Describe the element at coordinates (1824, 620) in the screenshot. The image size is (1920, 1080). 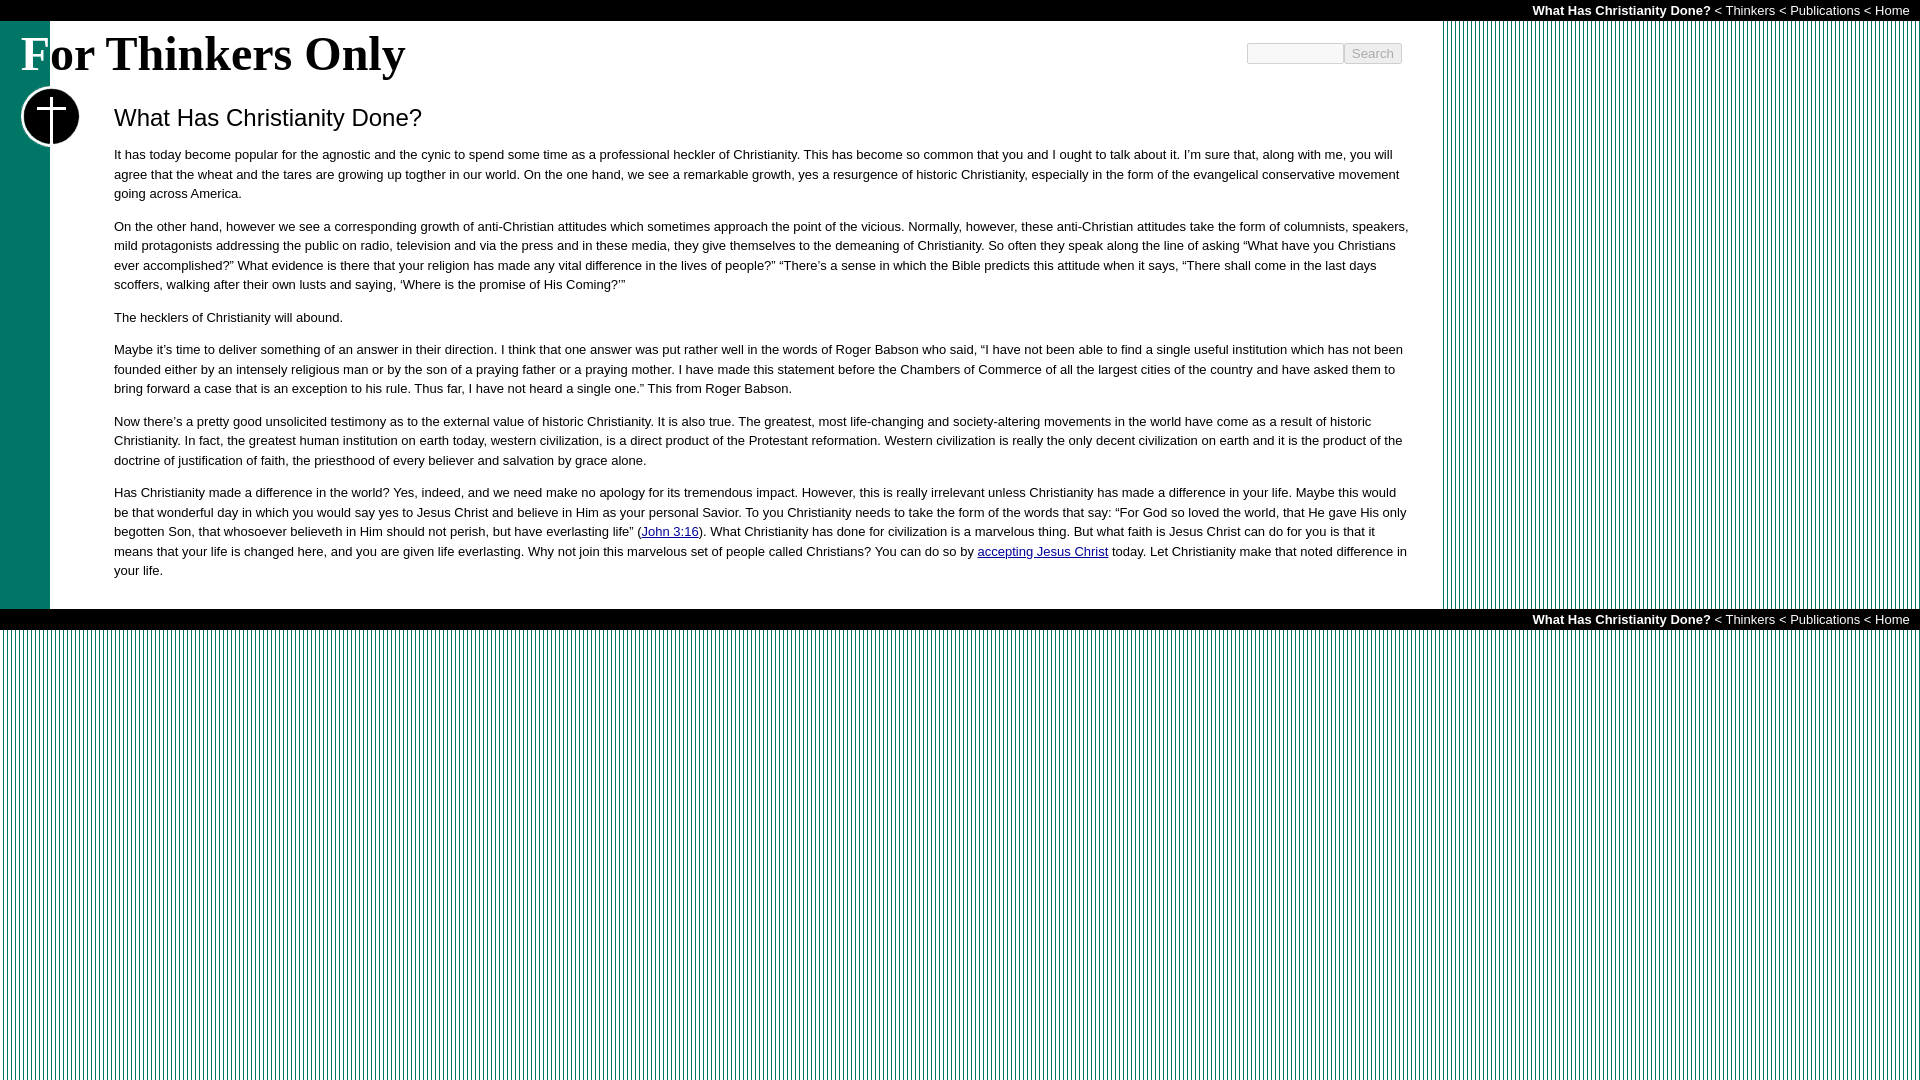
I see `Publications` at that location.